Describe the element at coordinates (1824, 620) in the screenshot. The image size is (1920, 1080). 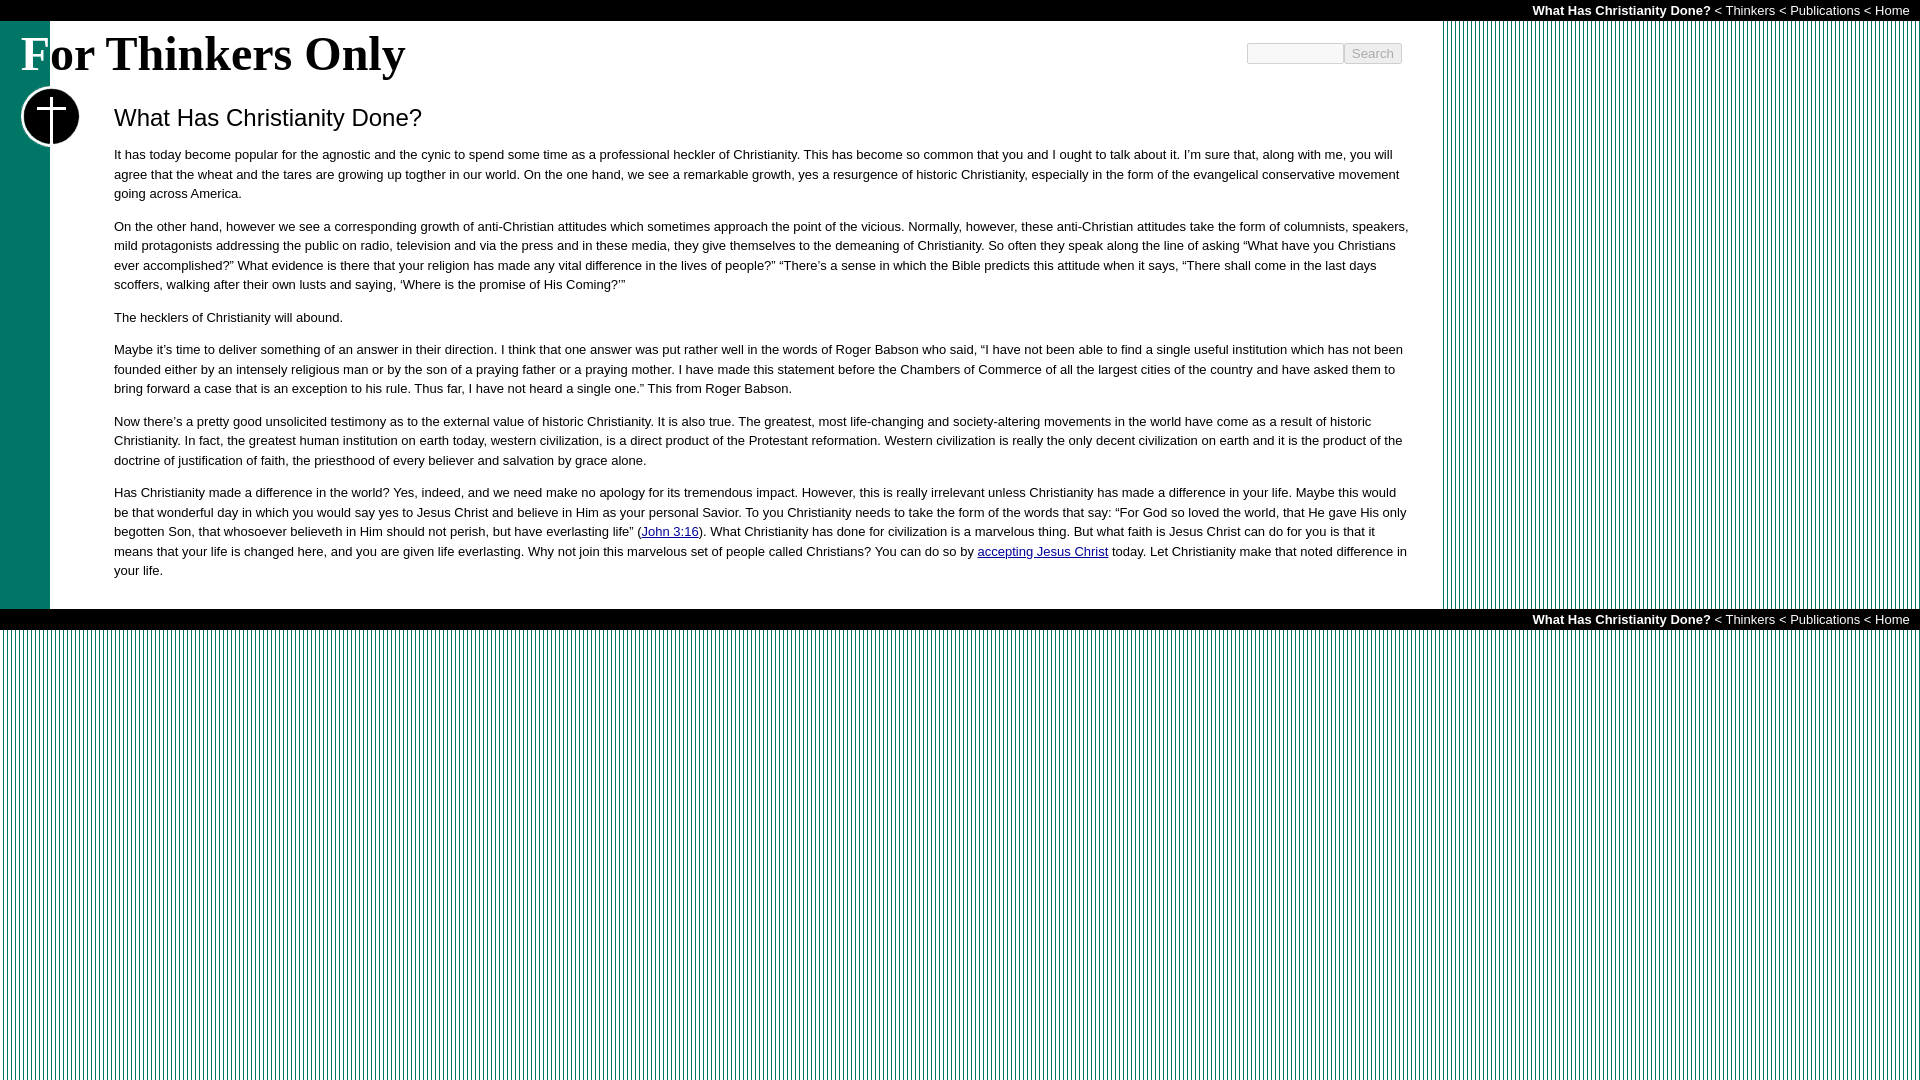
I see `Publications` at that location.